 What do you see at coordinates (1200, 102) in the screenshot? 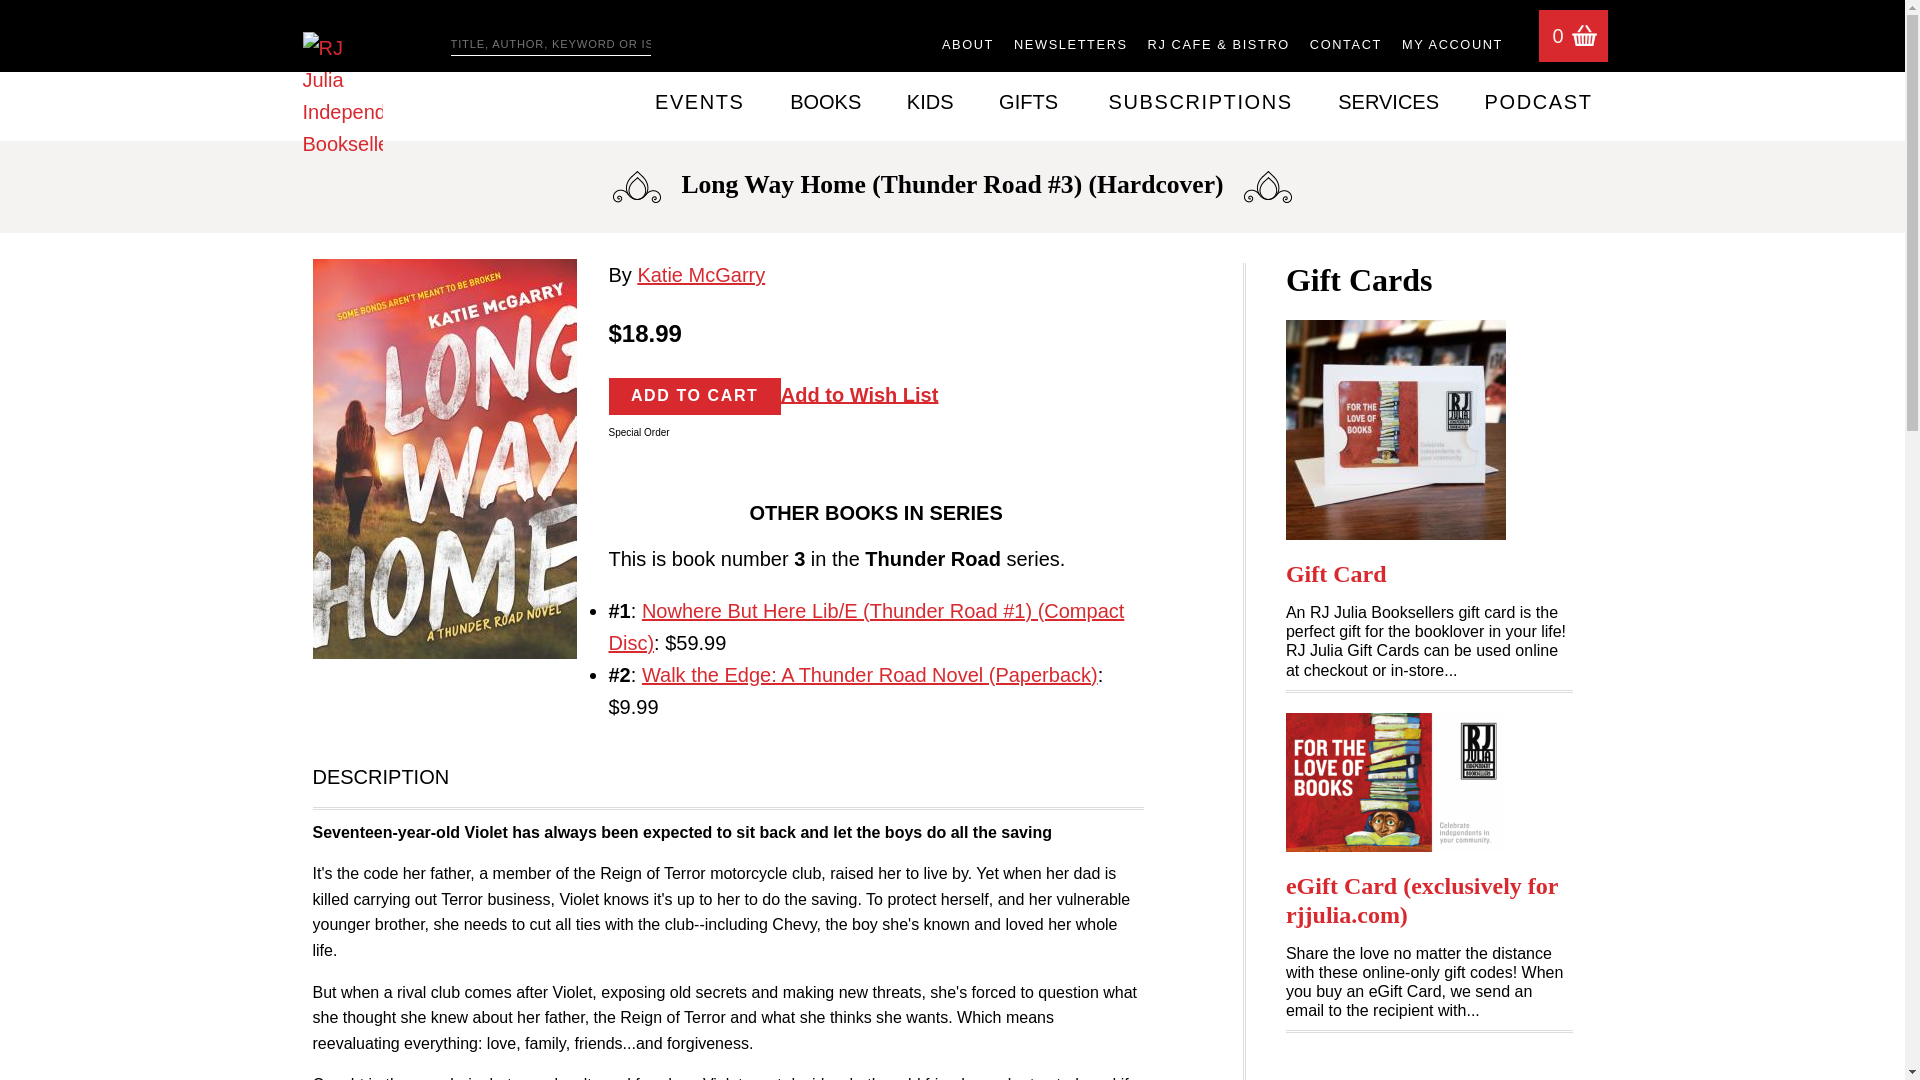
I see `SUBSCRIPTIONS` at bounding box center [1200, 102].